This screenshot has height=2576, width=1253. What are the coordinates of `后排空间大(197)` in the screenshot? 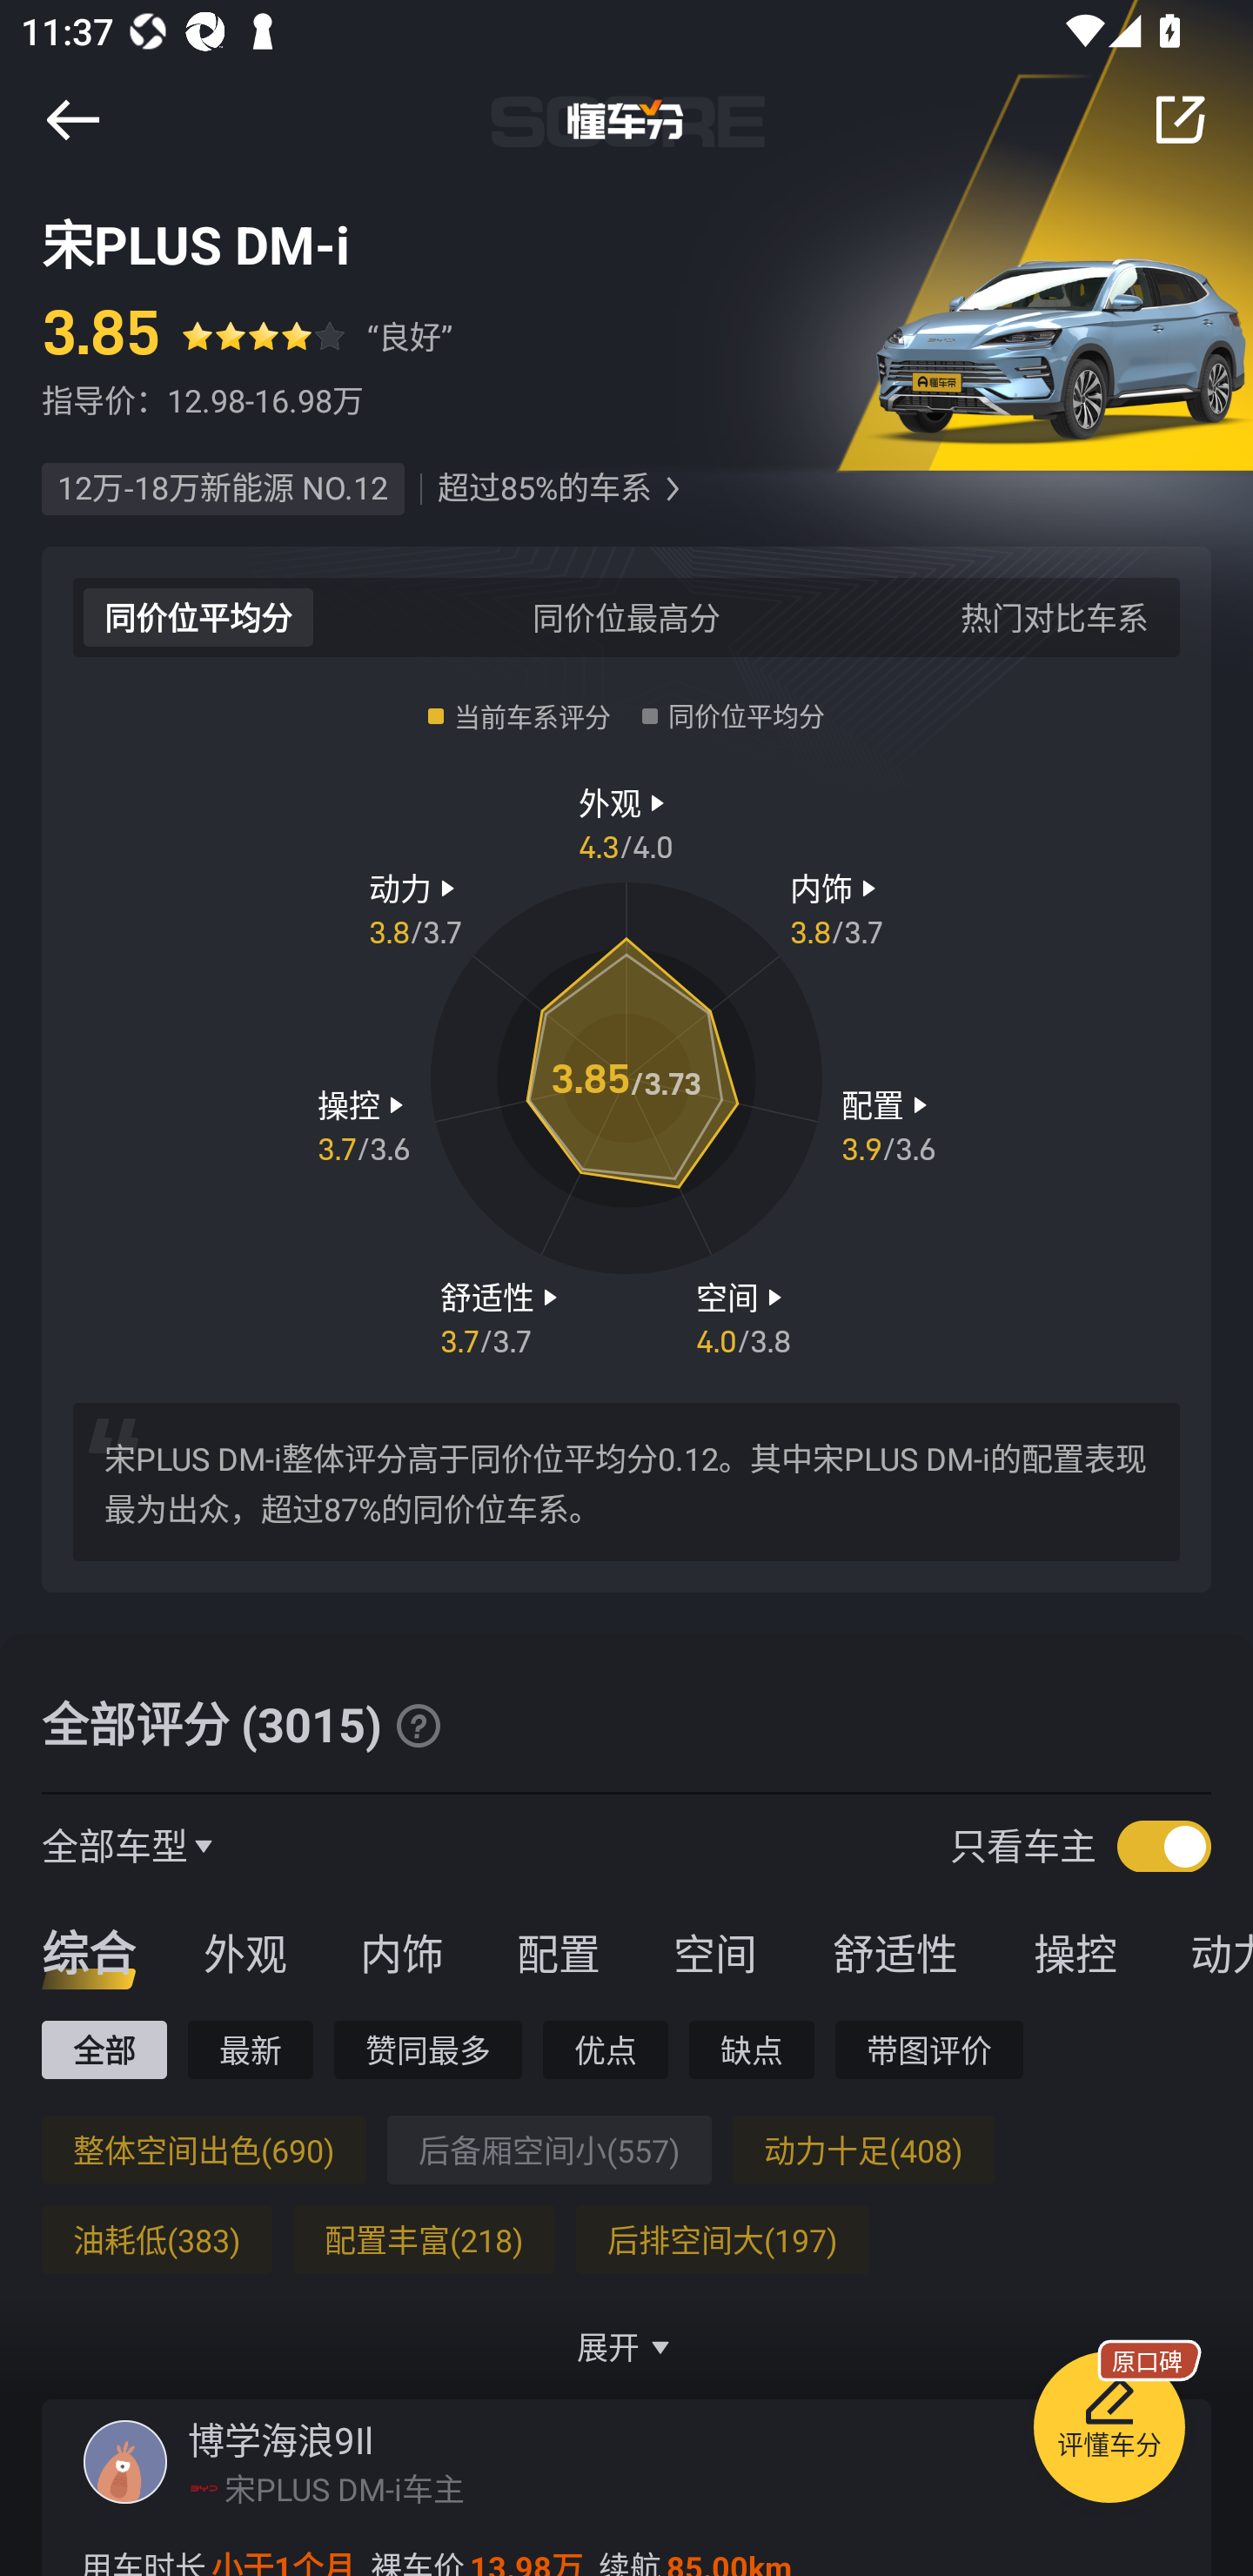 It's located at (722, 2239).